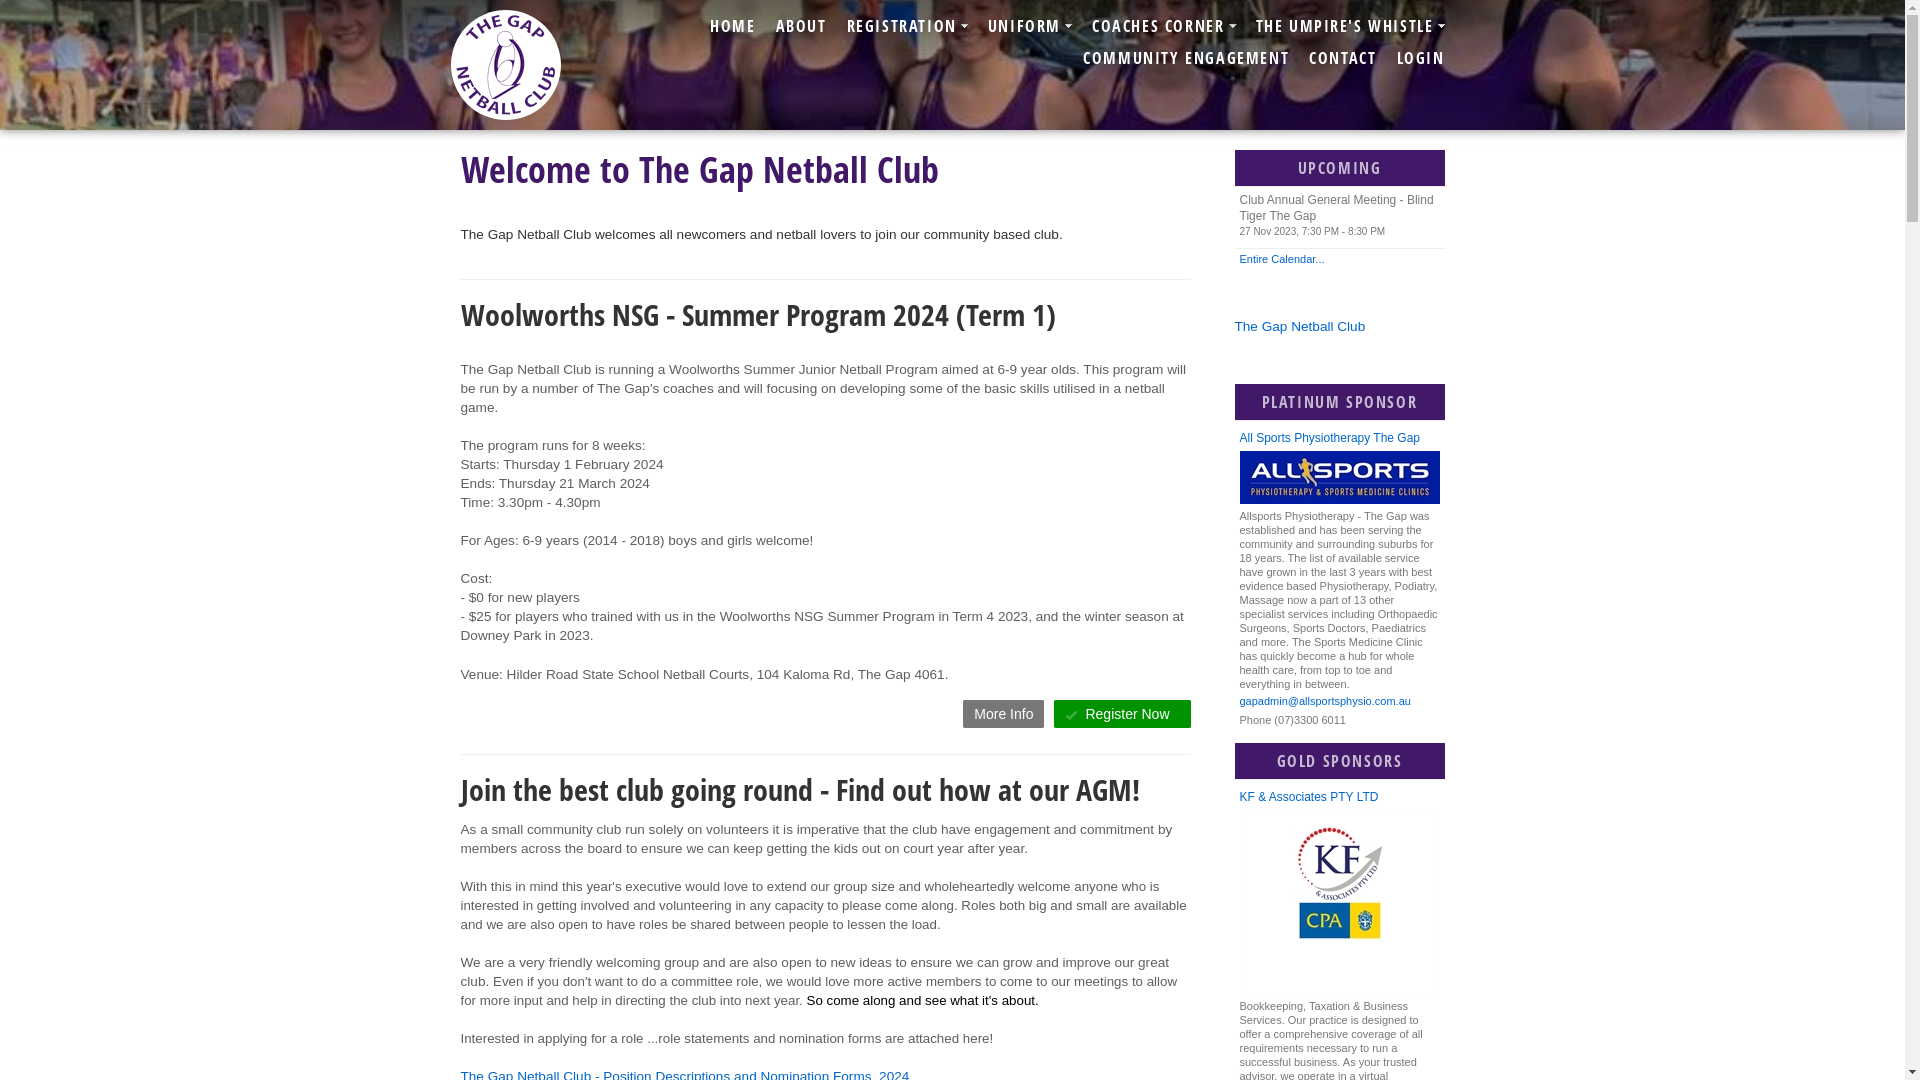 The image size is (1920, 1080). What do you see at coordinates (1350, 26) in the screenshot?
I see `THE UMPIRE'S WHISTLE` at bounding box center [1350, 26].